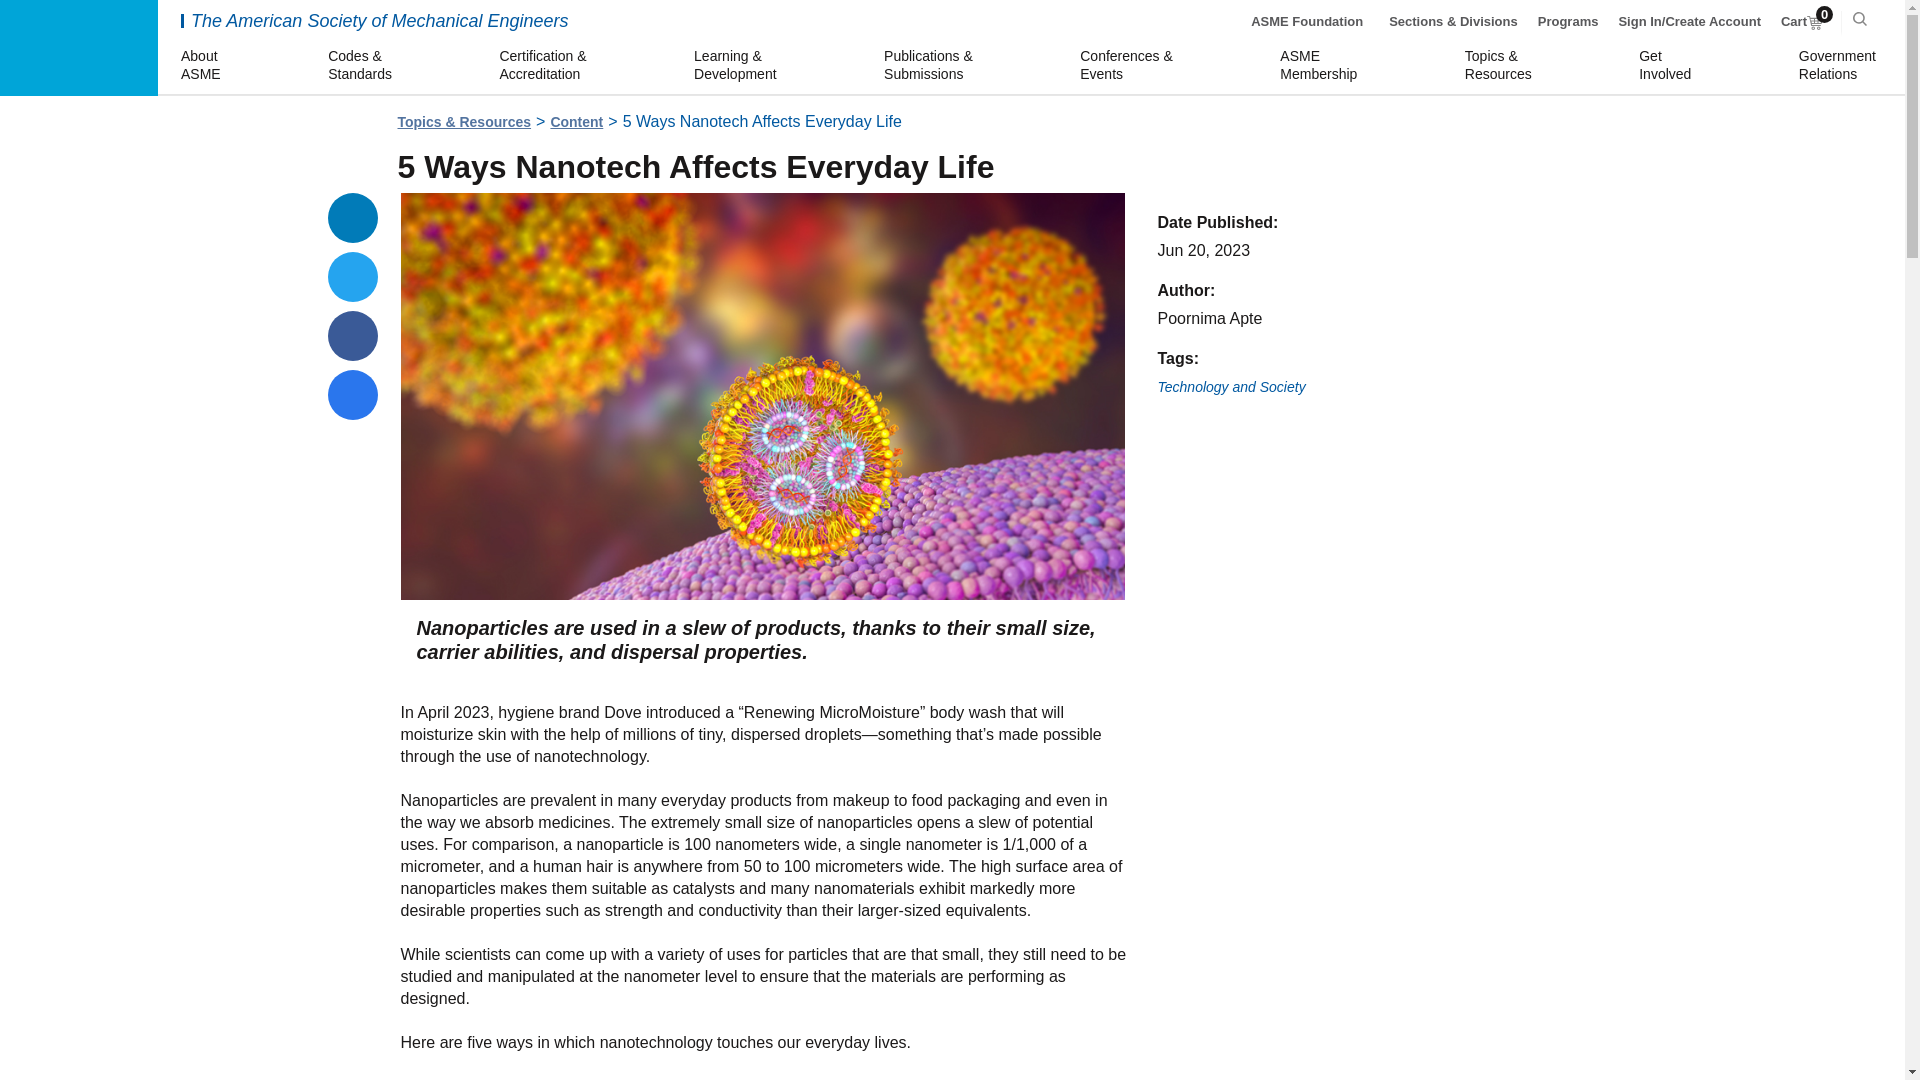  I want to click on Share on Facebook, so click(353, 395).